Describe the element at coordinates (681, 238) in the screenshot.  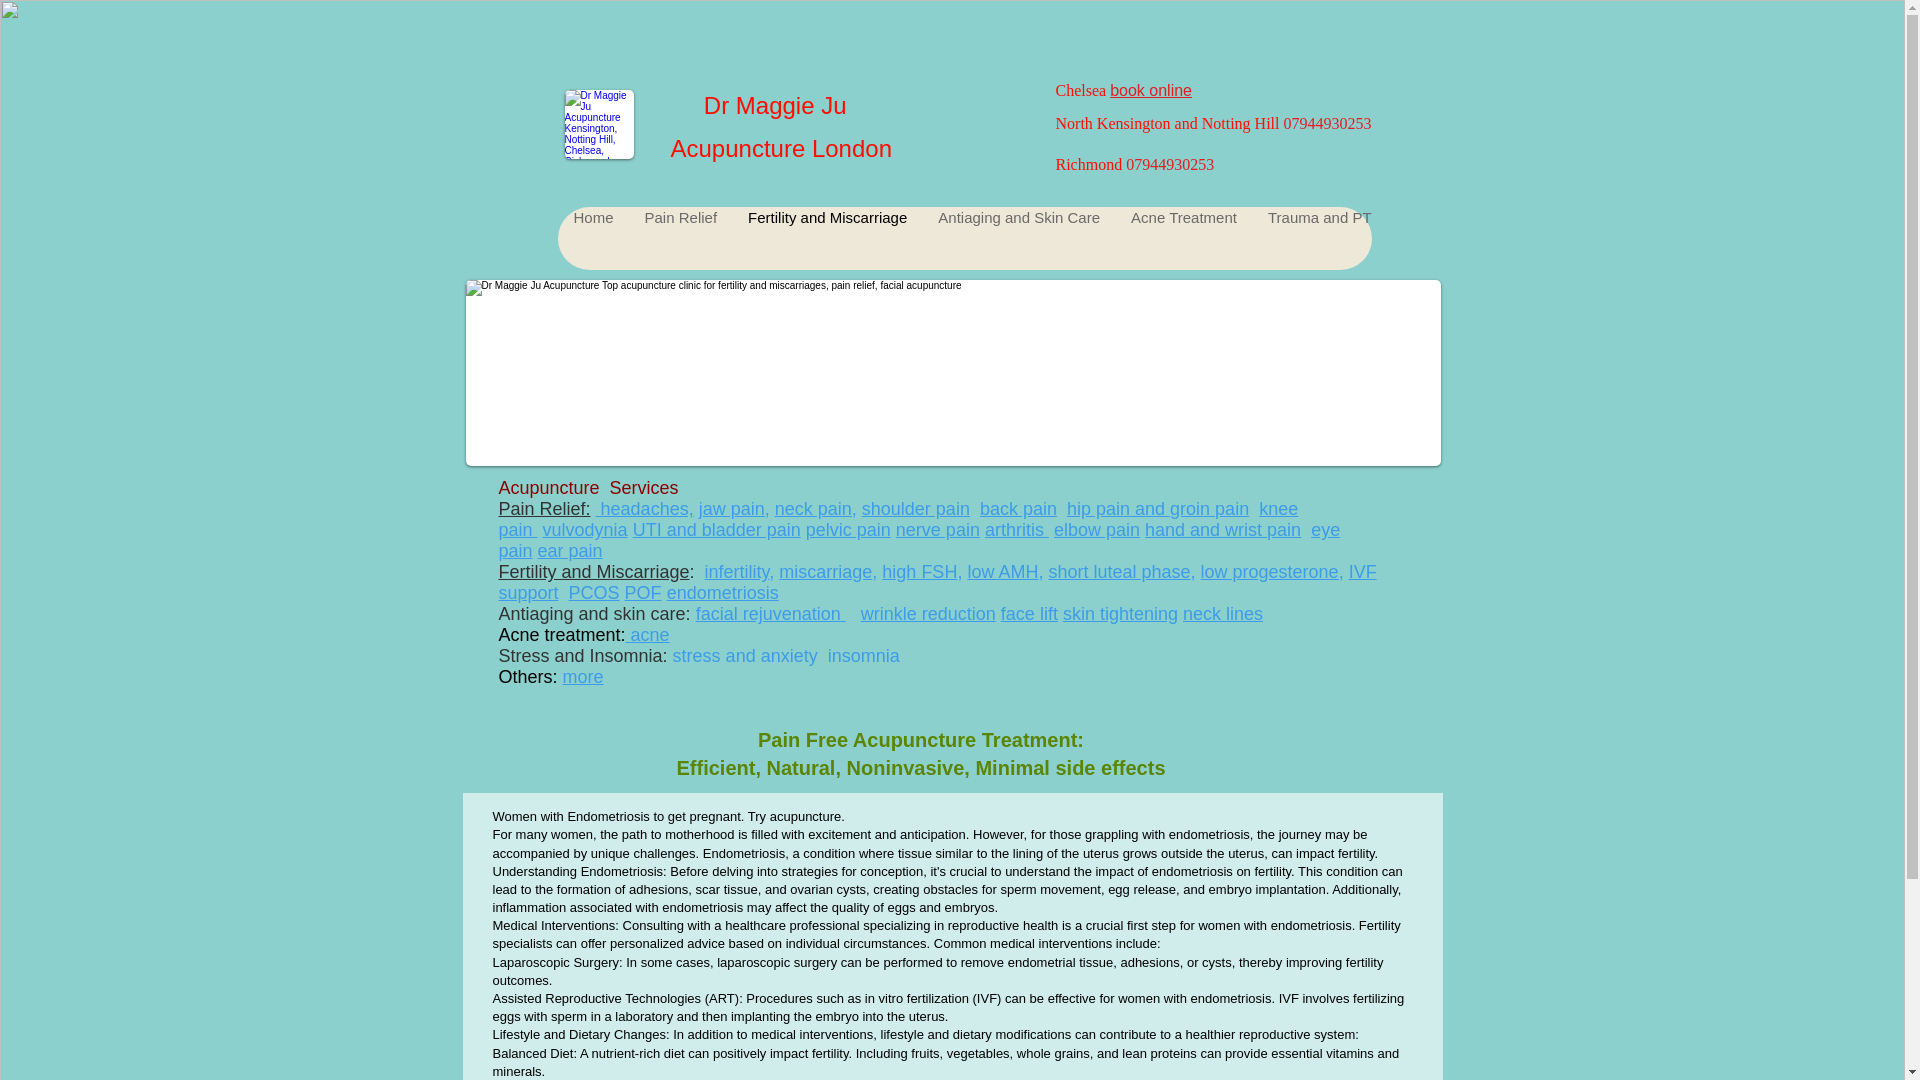
I see `Pain Relief` at that location.